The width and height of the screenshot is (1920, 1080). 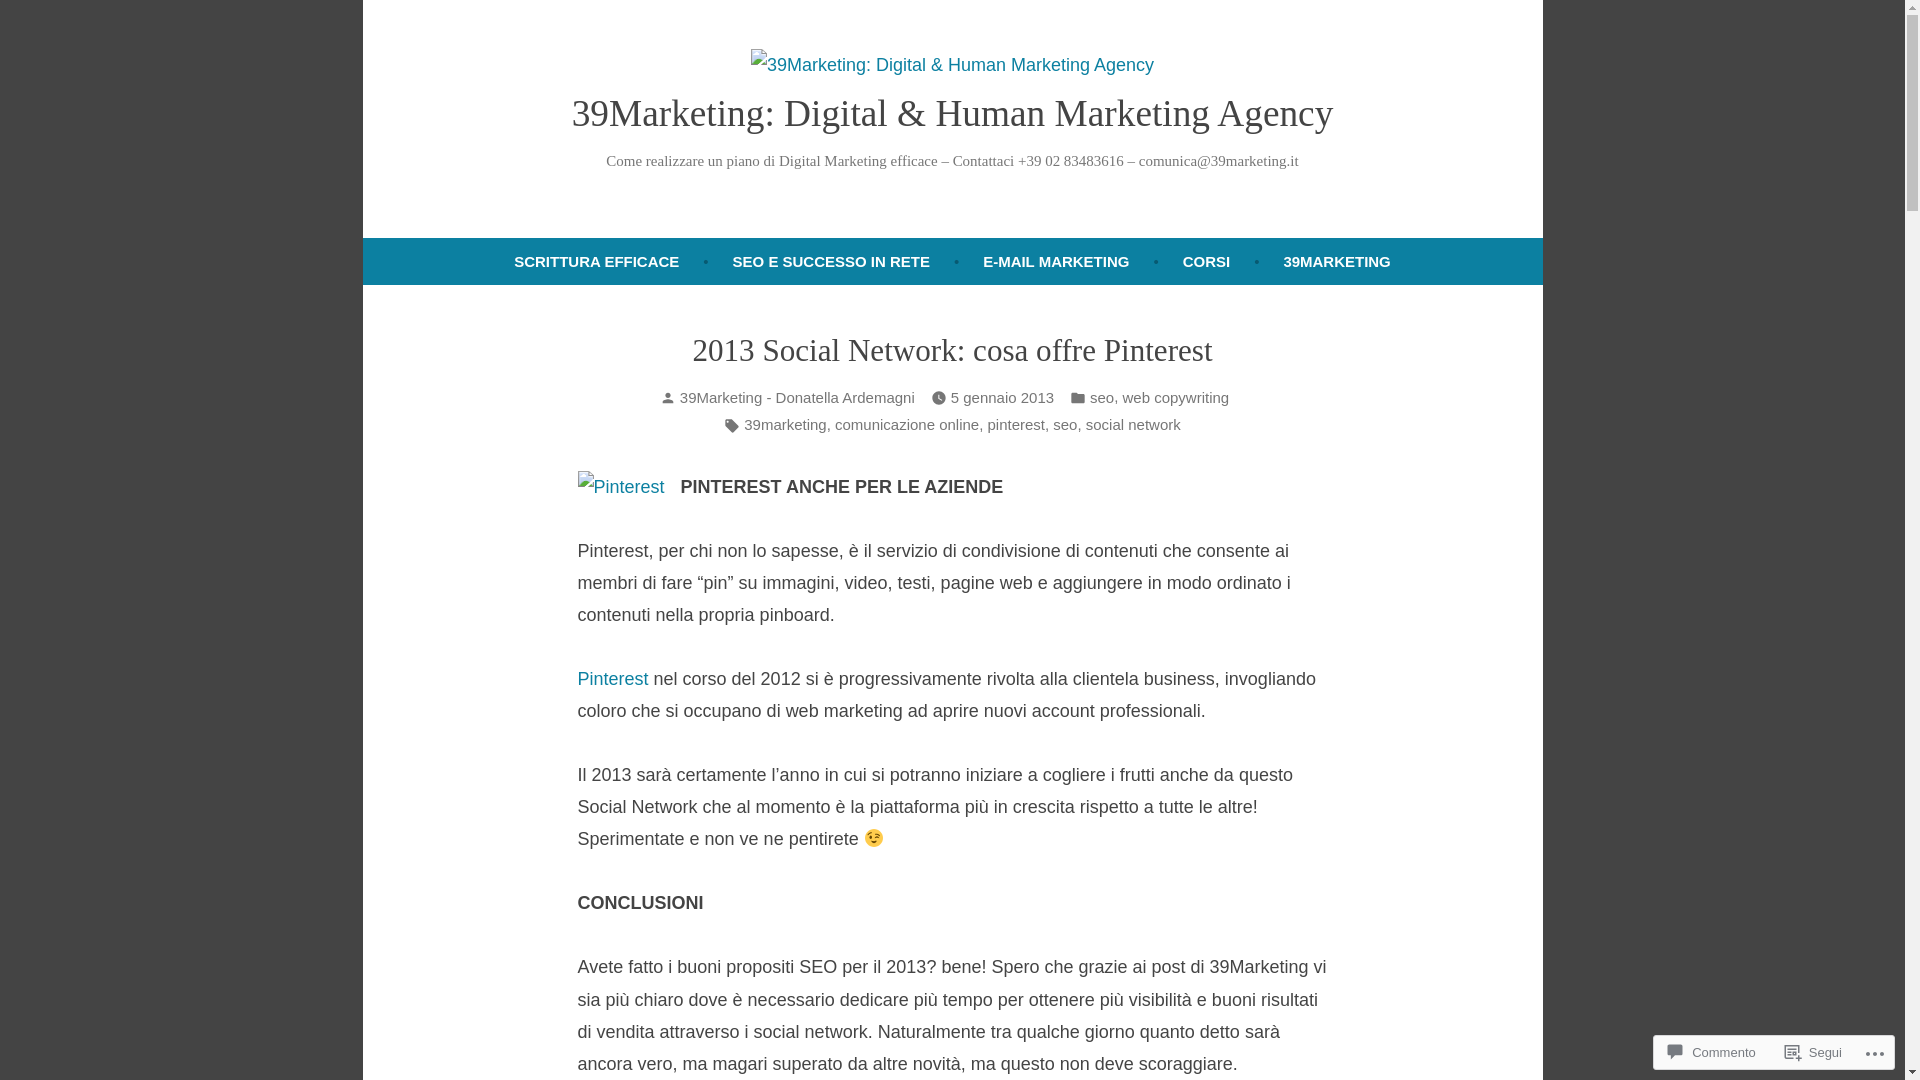 I want to click on SCRITTURA EFFICACE, so click(x=596, y=262).